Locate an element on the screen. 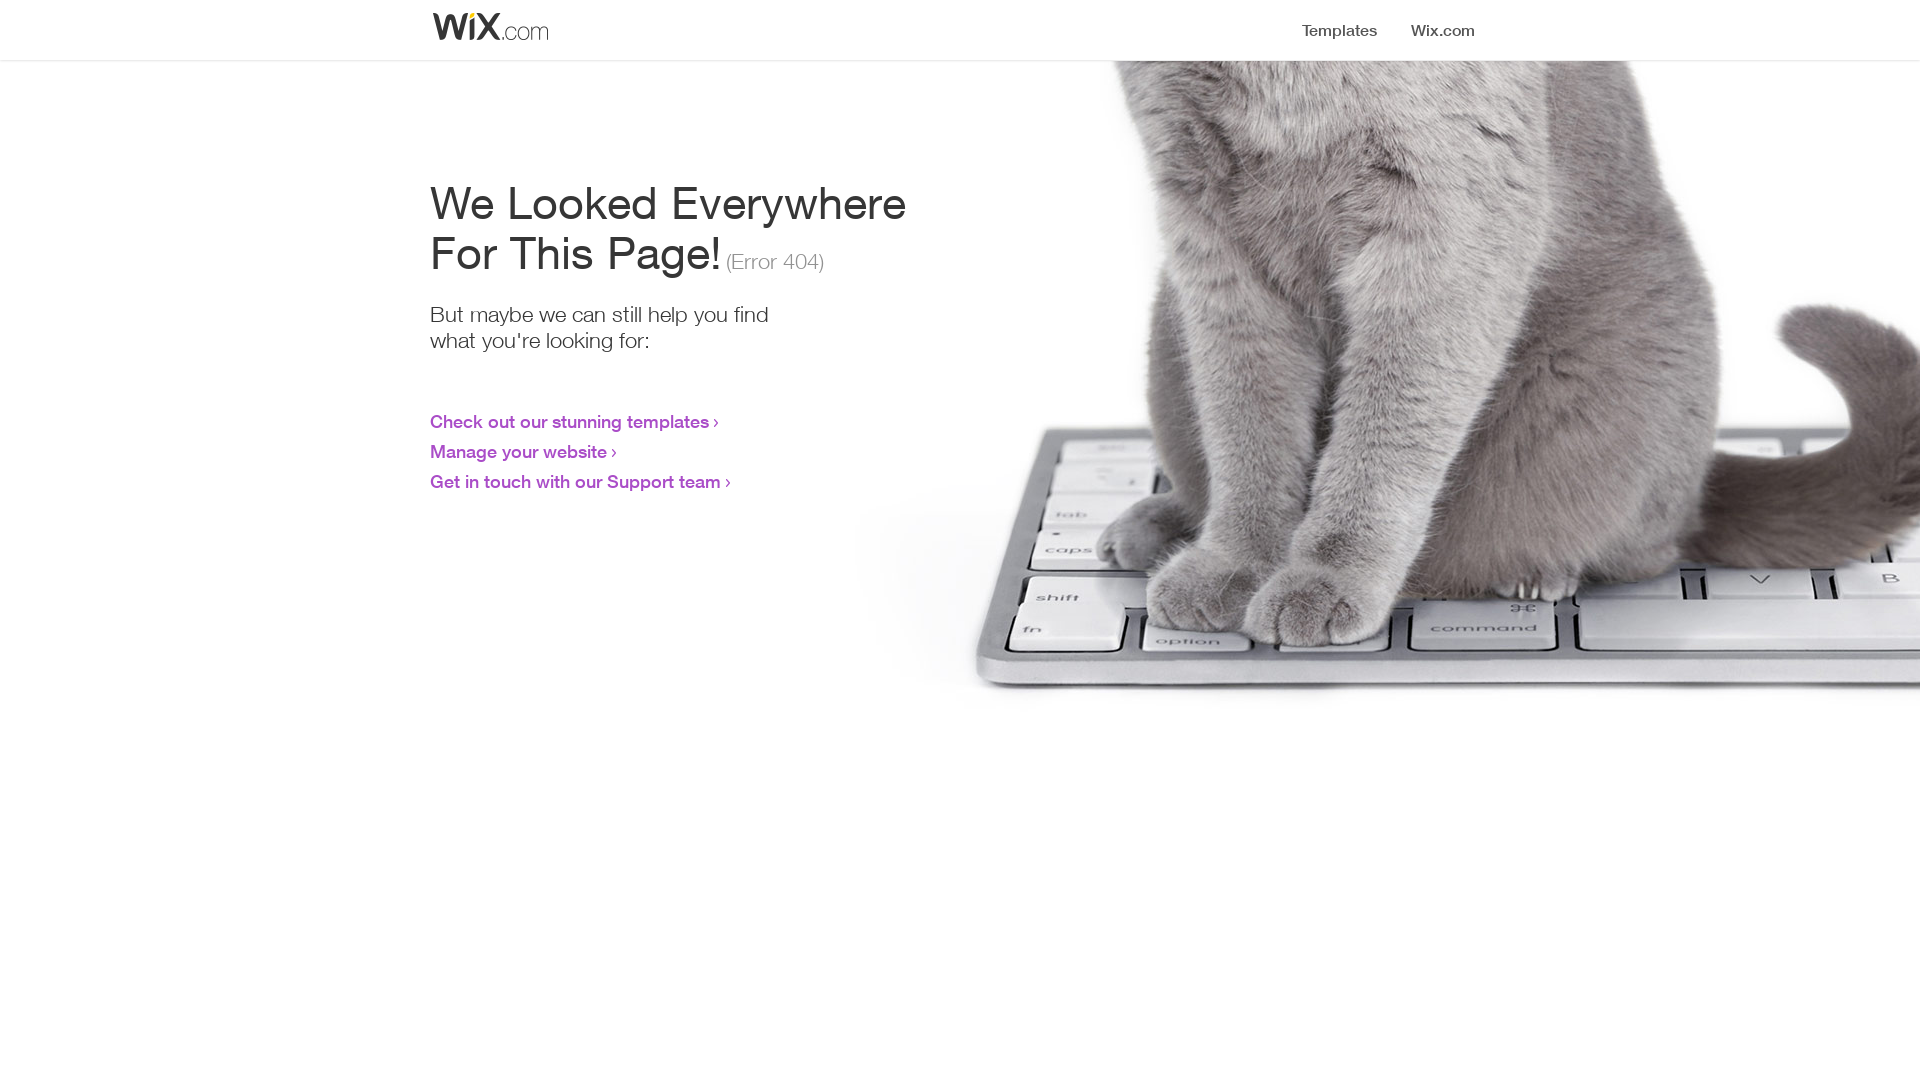 The width and height of the screenshot is (1920, 1080). Manage your website is located at coordinates (518, 451).